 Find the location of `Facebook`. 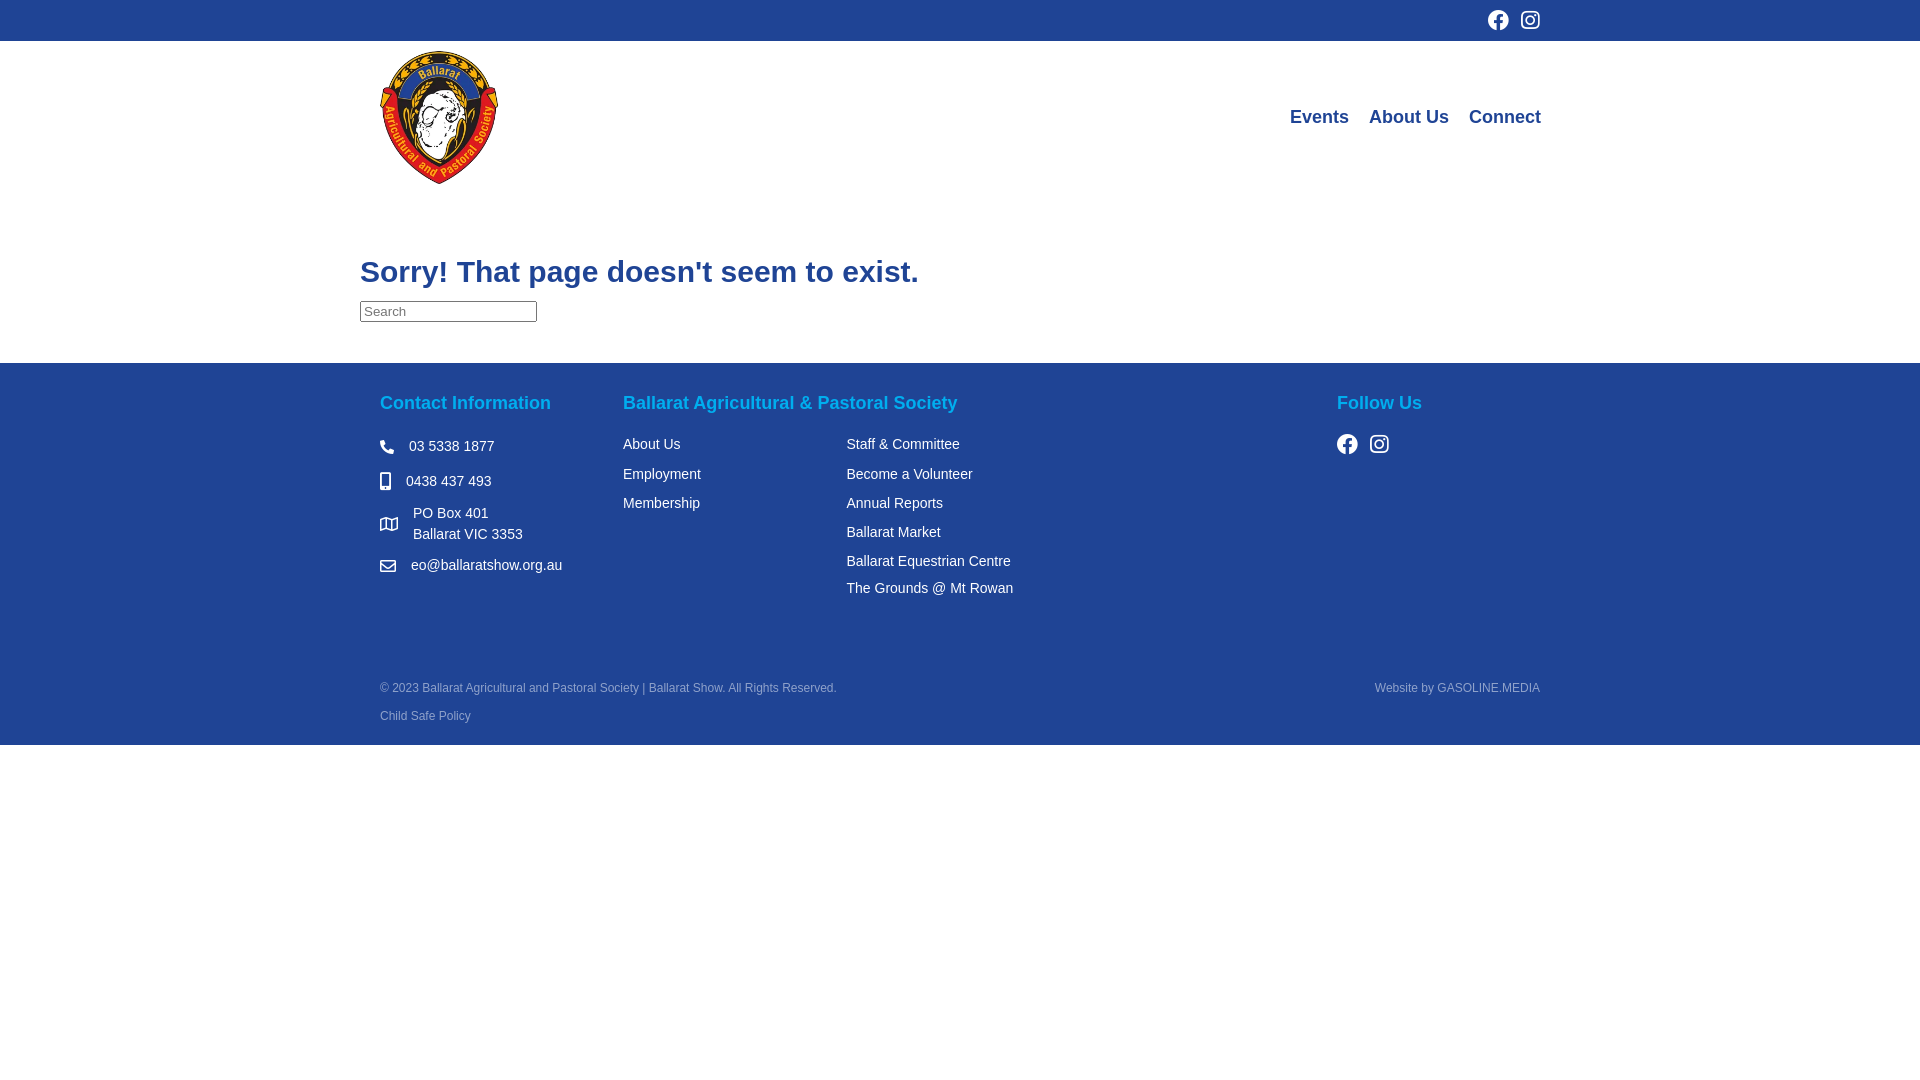

Facebook is located at coordinates (1348, 444).